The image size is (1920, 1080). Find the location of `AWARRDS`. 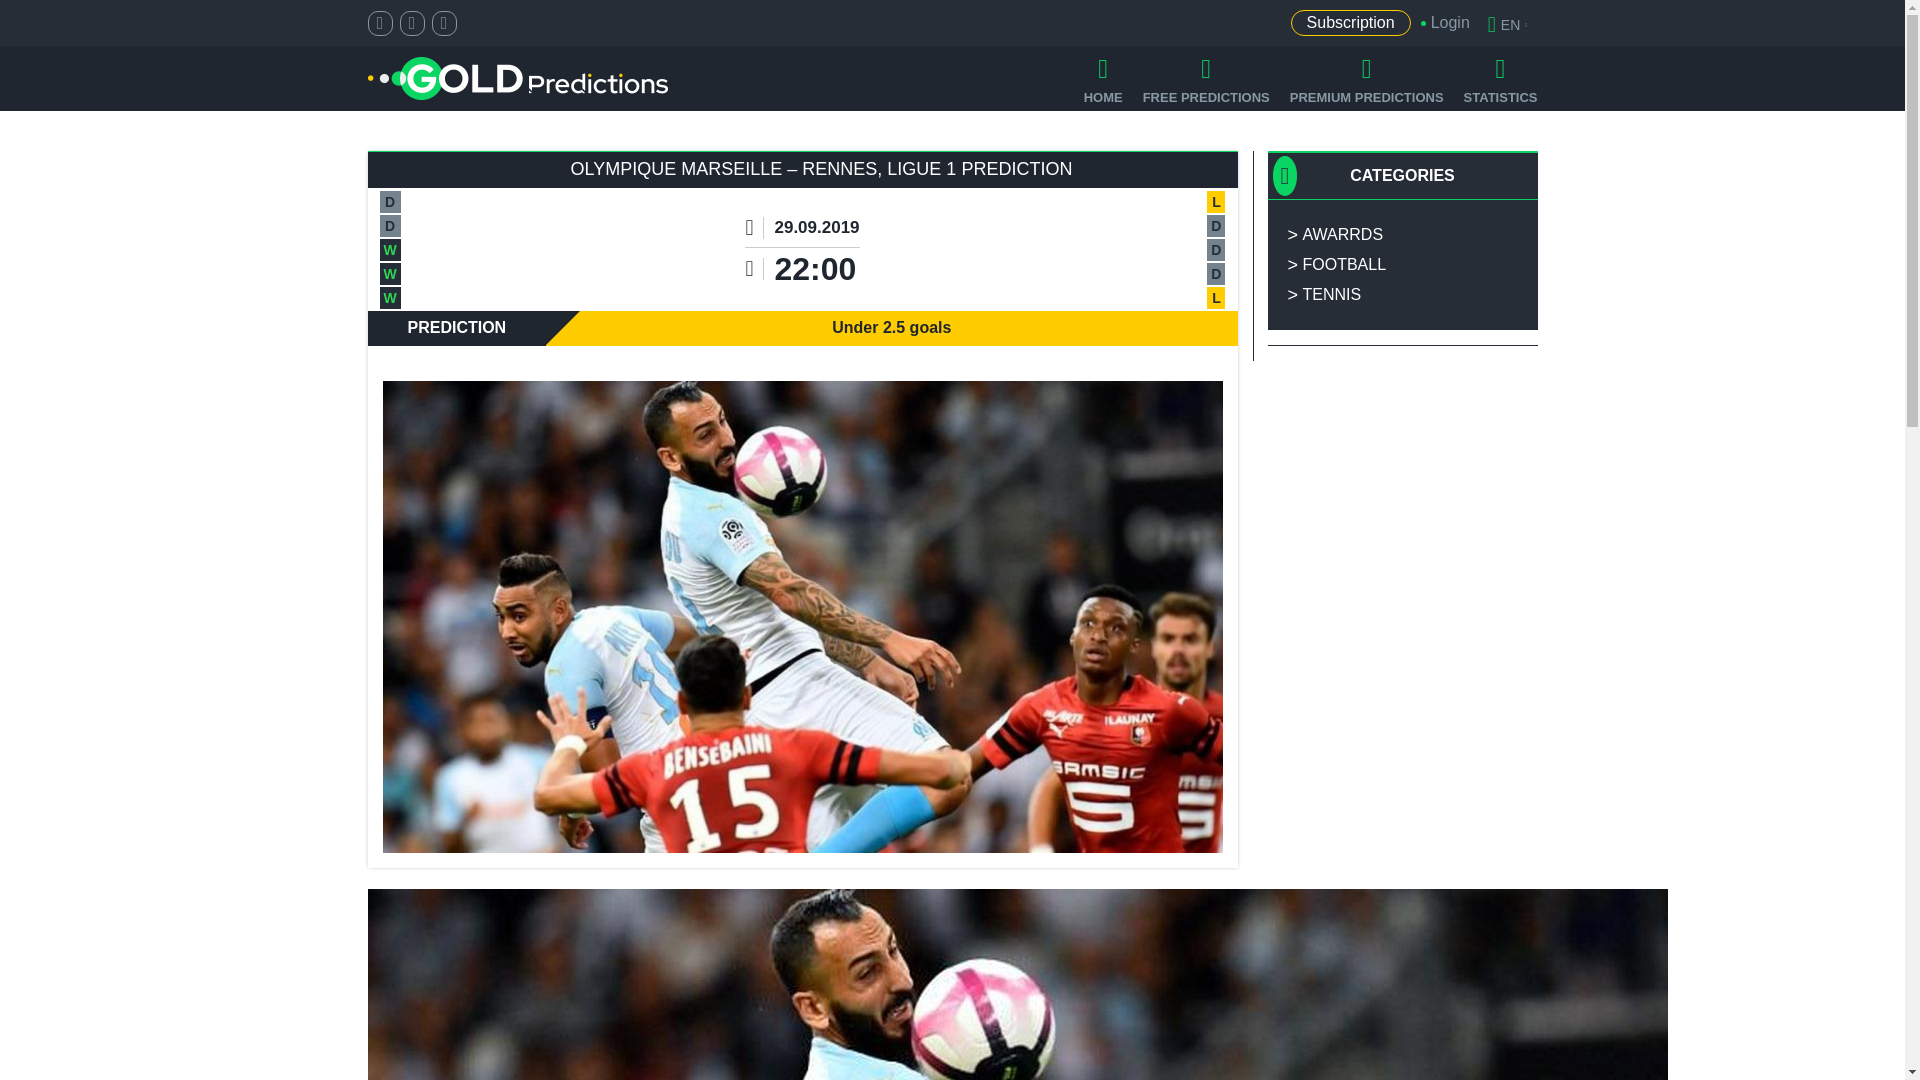

AWARRDS is located at coordinates (1402, 234).